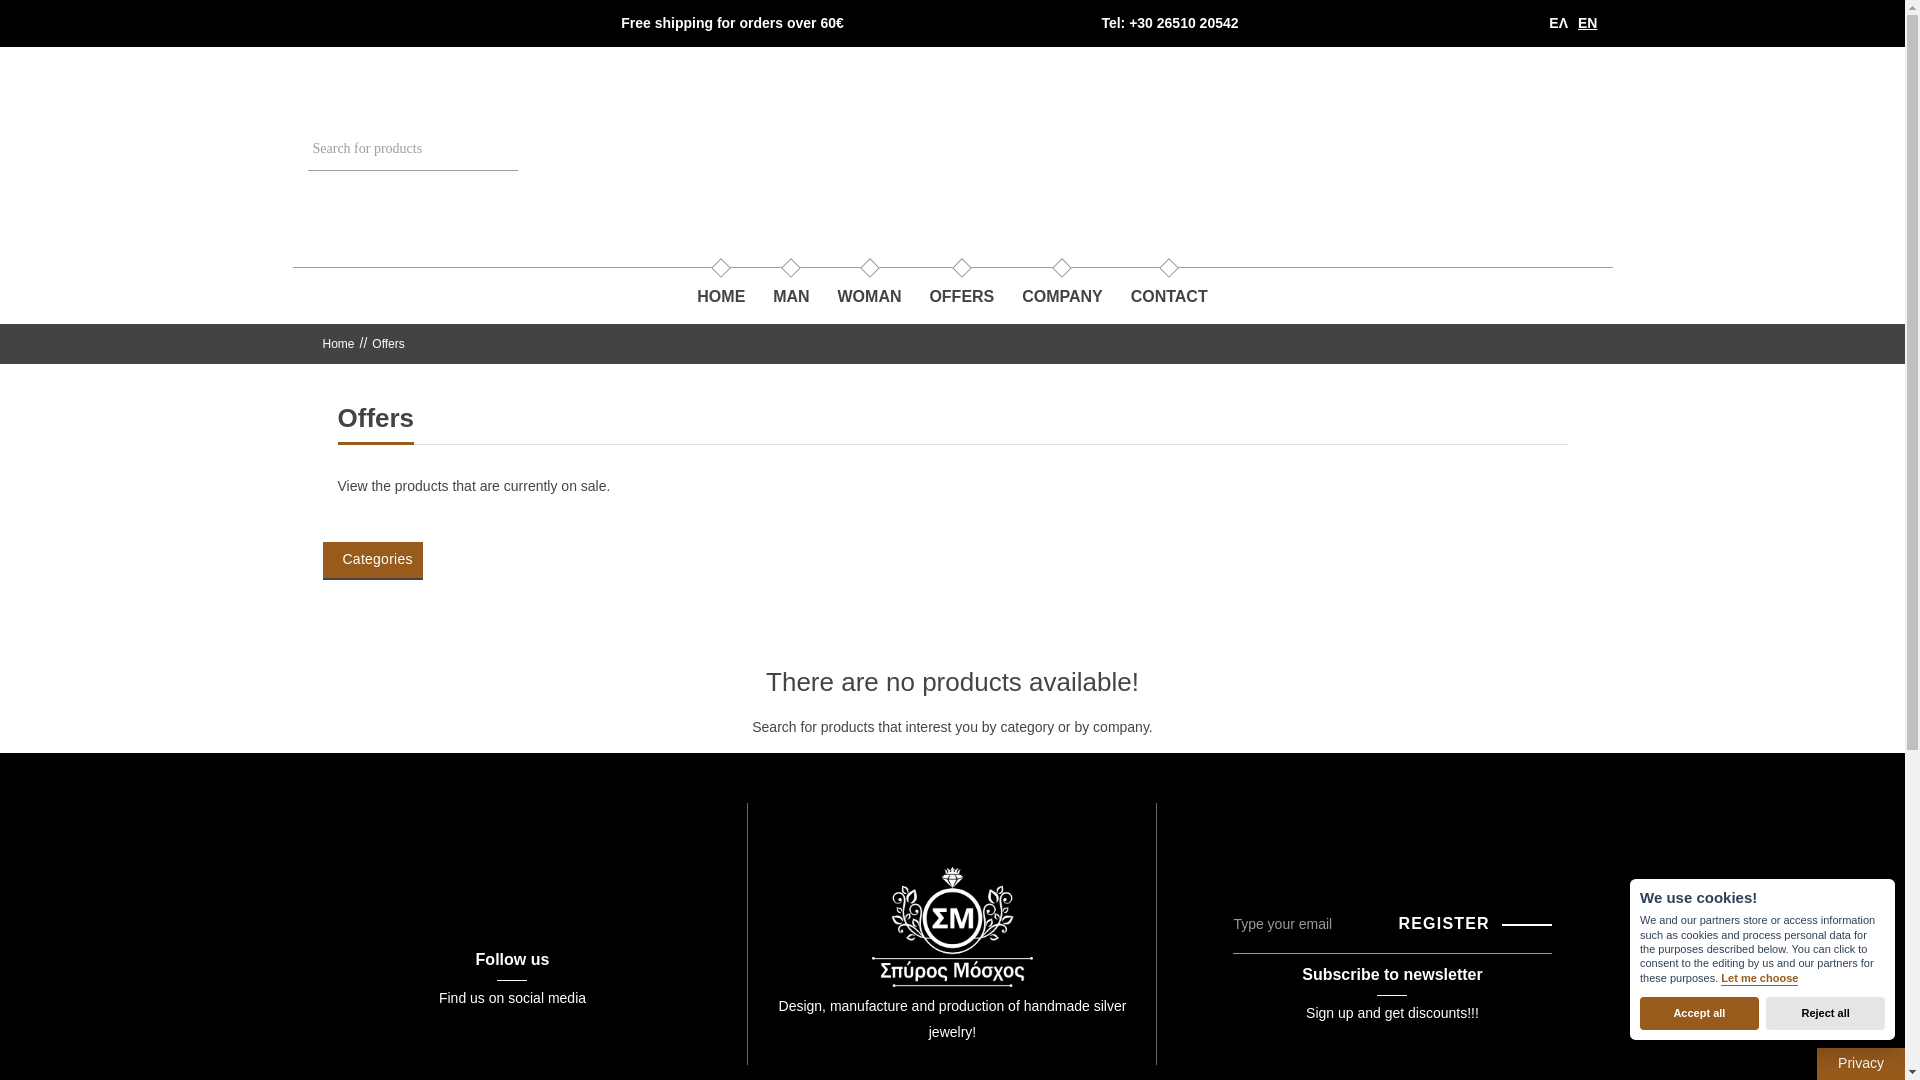 This screenshot has width=1920, height=1080. What do you see at coordinates (870, 296) in the screenshot?
I see `Woman` at bounding box center [870, 296].